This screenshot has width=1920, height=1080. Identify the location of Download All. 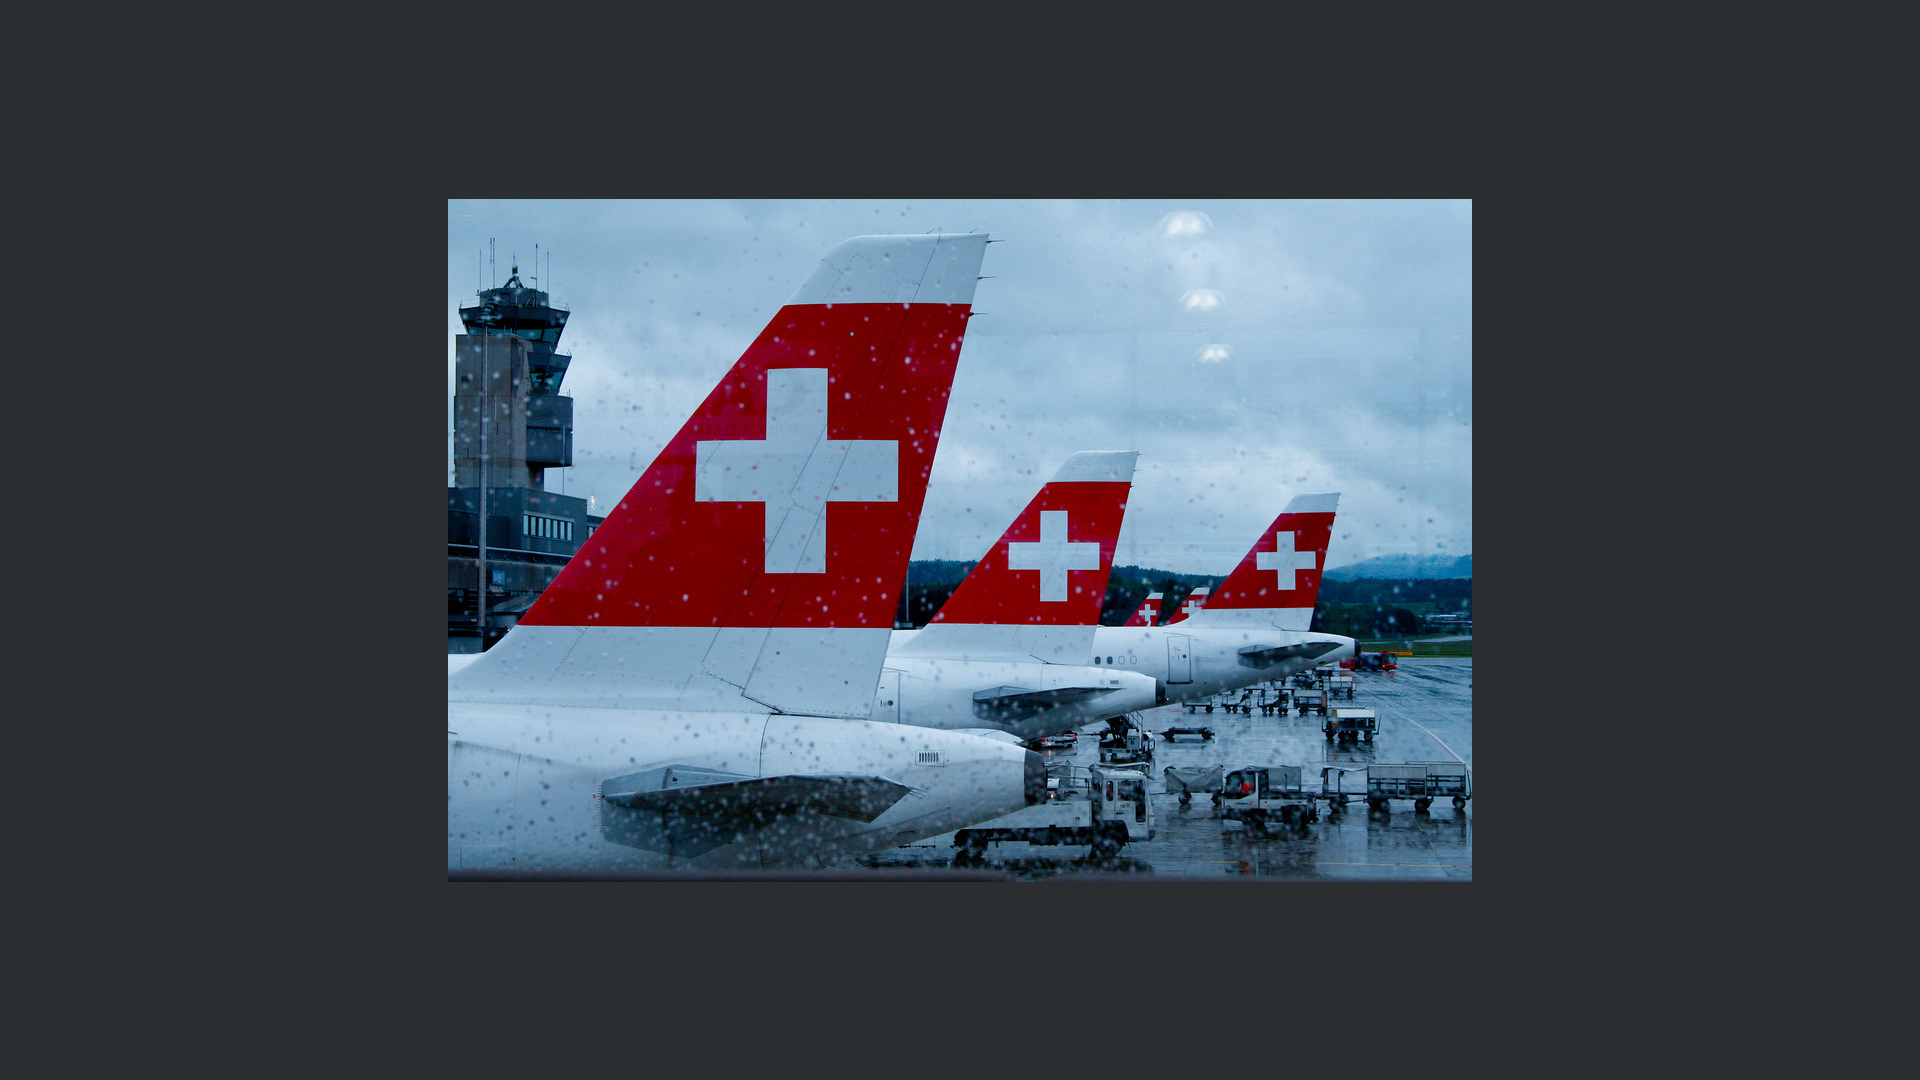
(1710, 362).